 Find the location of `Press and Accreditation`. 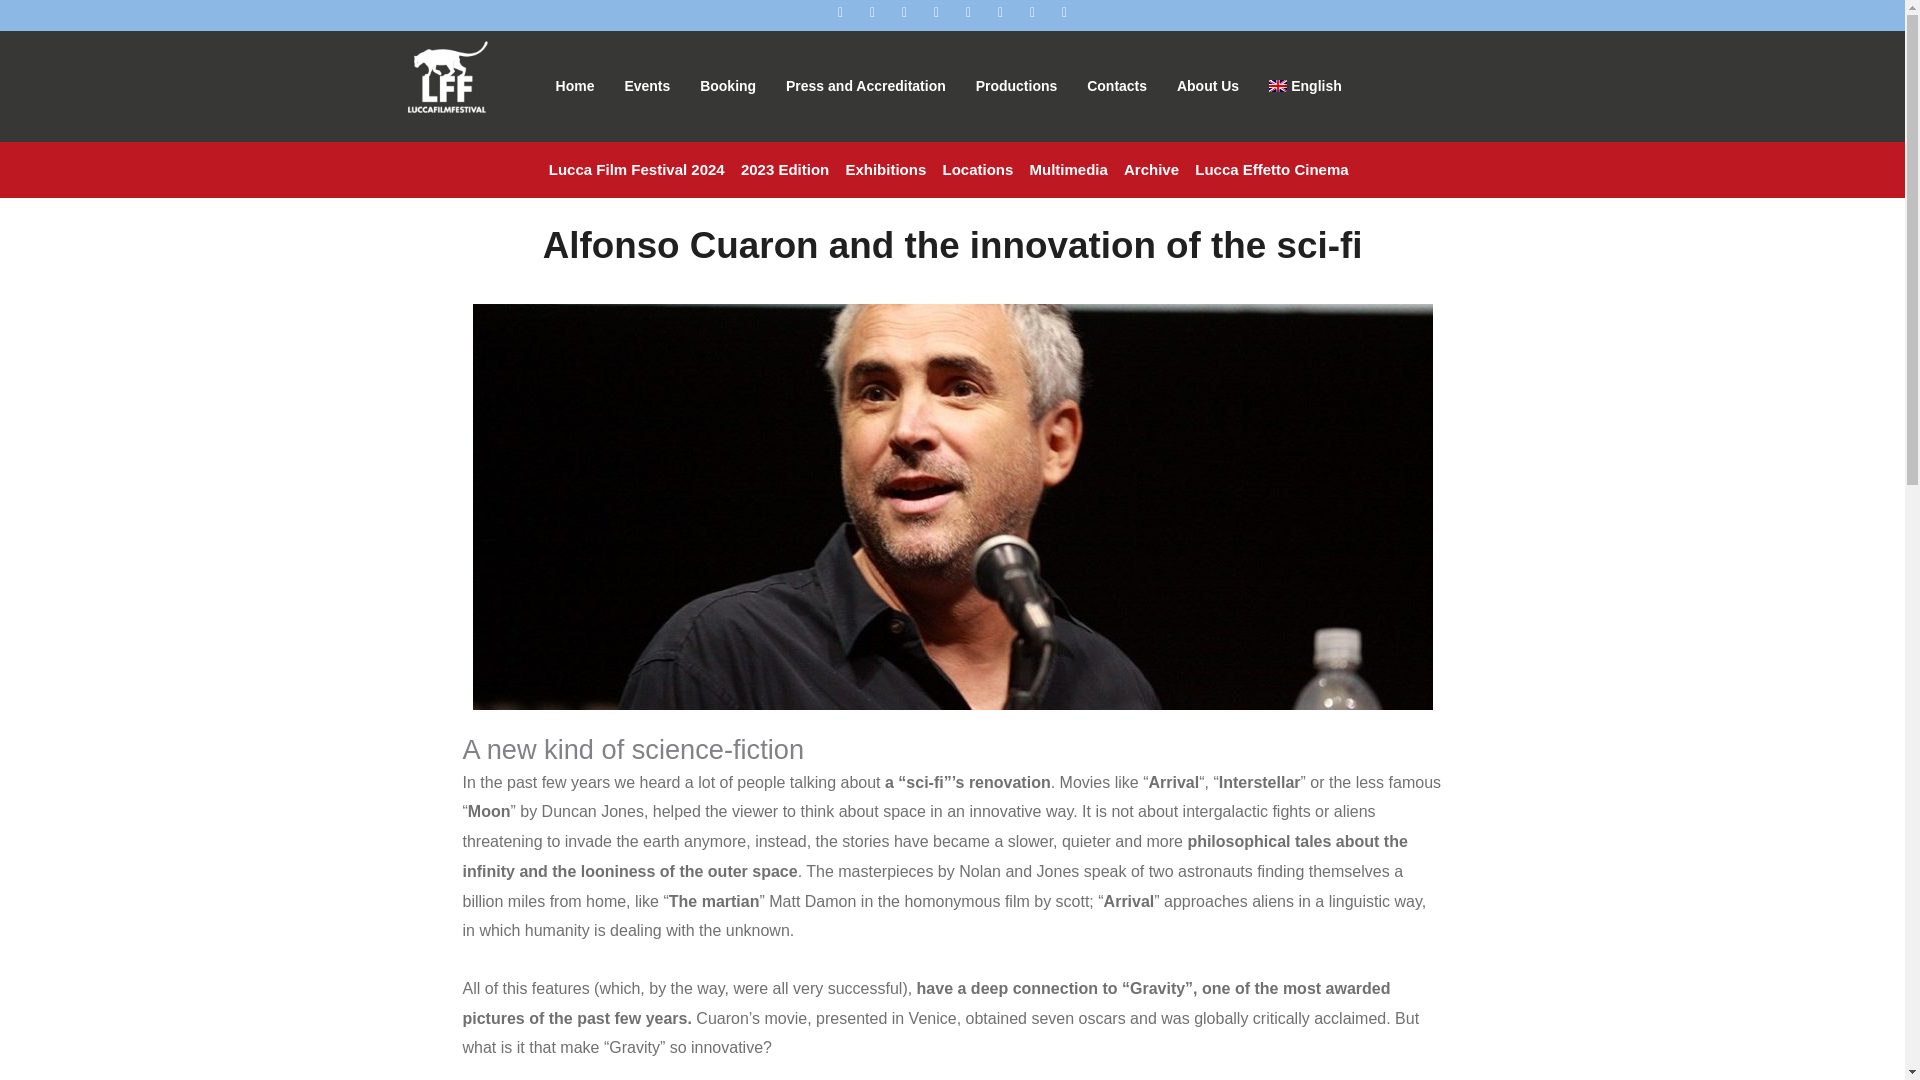

Press and Accreditation is located at coordinates (866, 86).